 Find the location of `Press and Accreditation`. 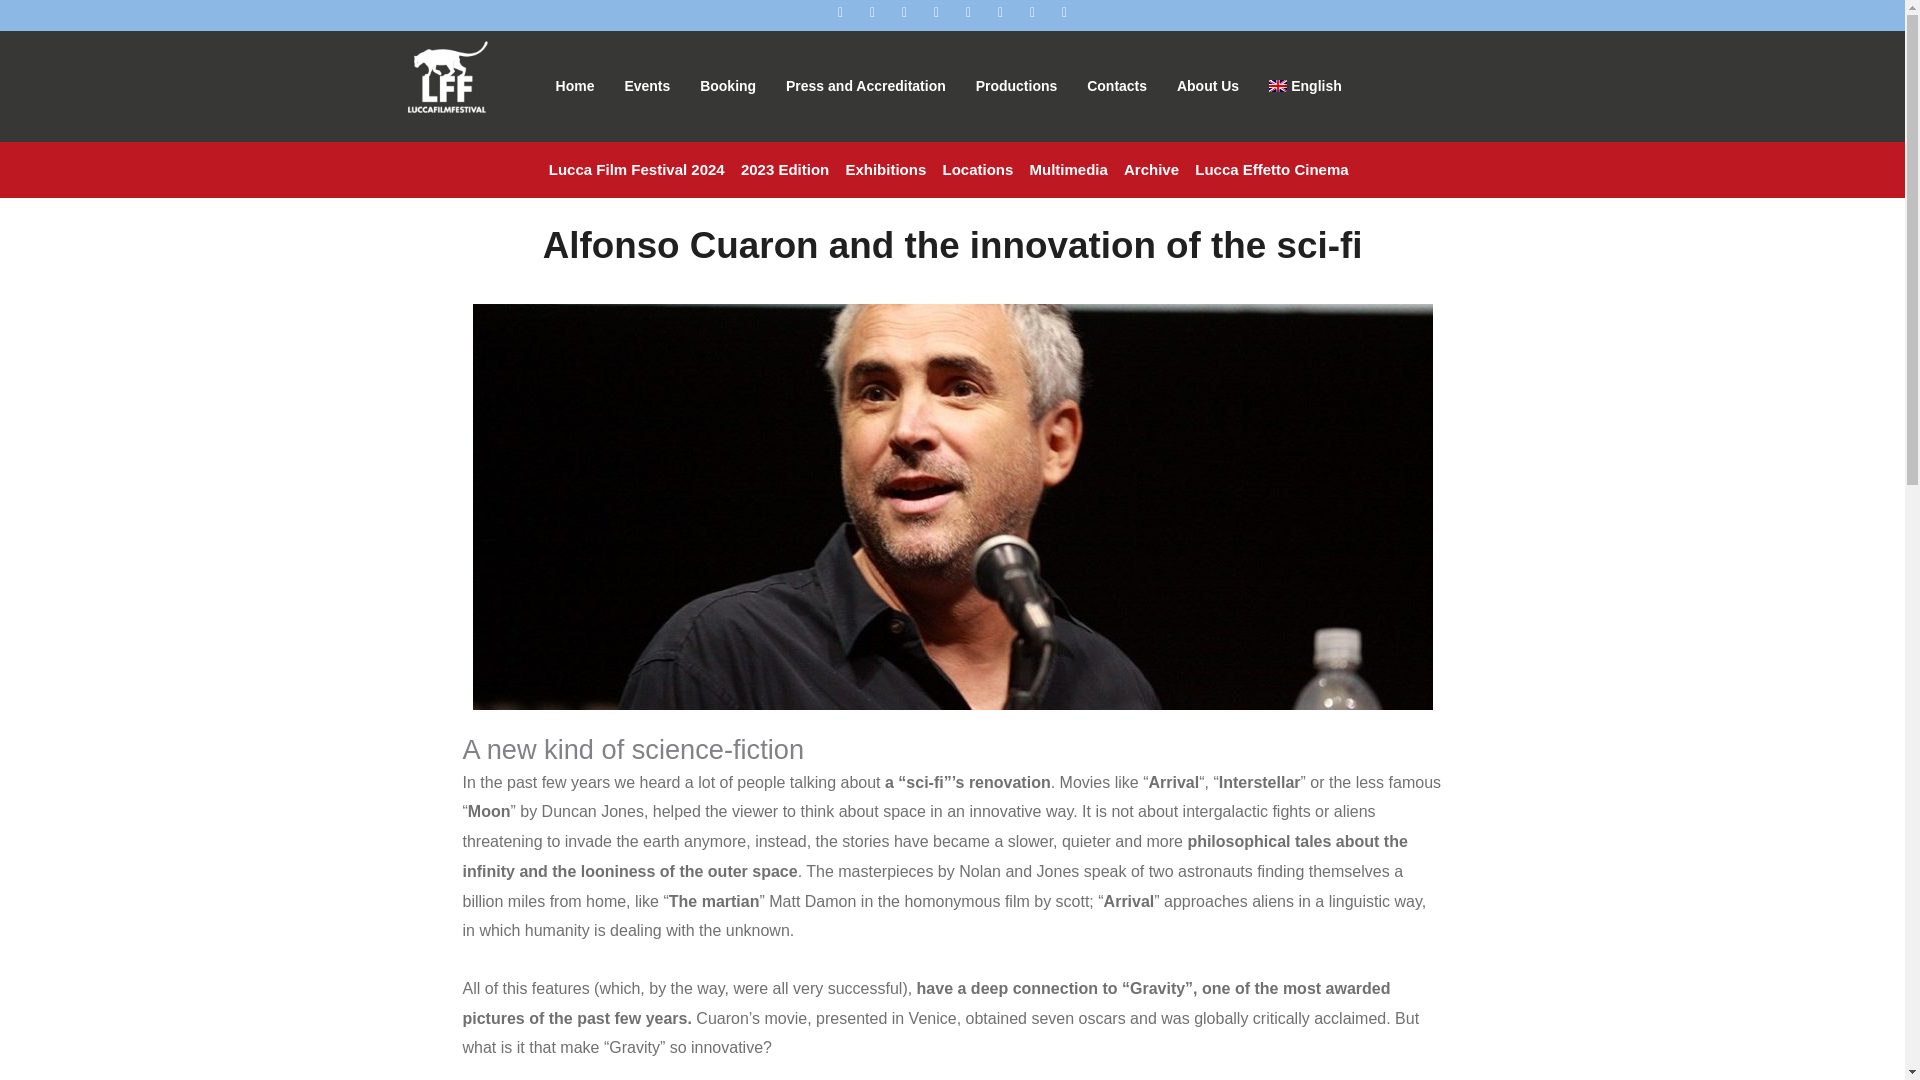

Press and Accreditation is located at coordinates (866, 86).